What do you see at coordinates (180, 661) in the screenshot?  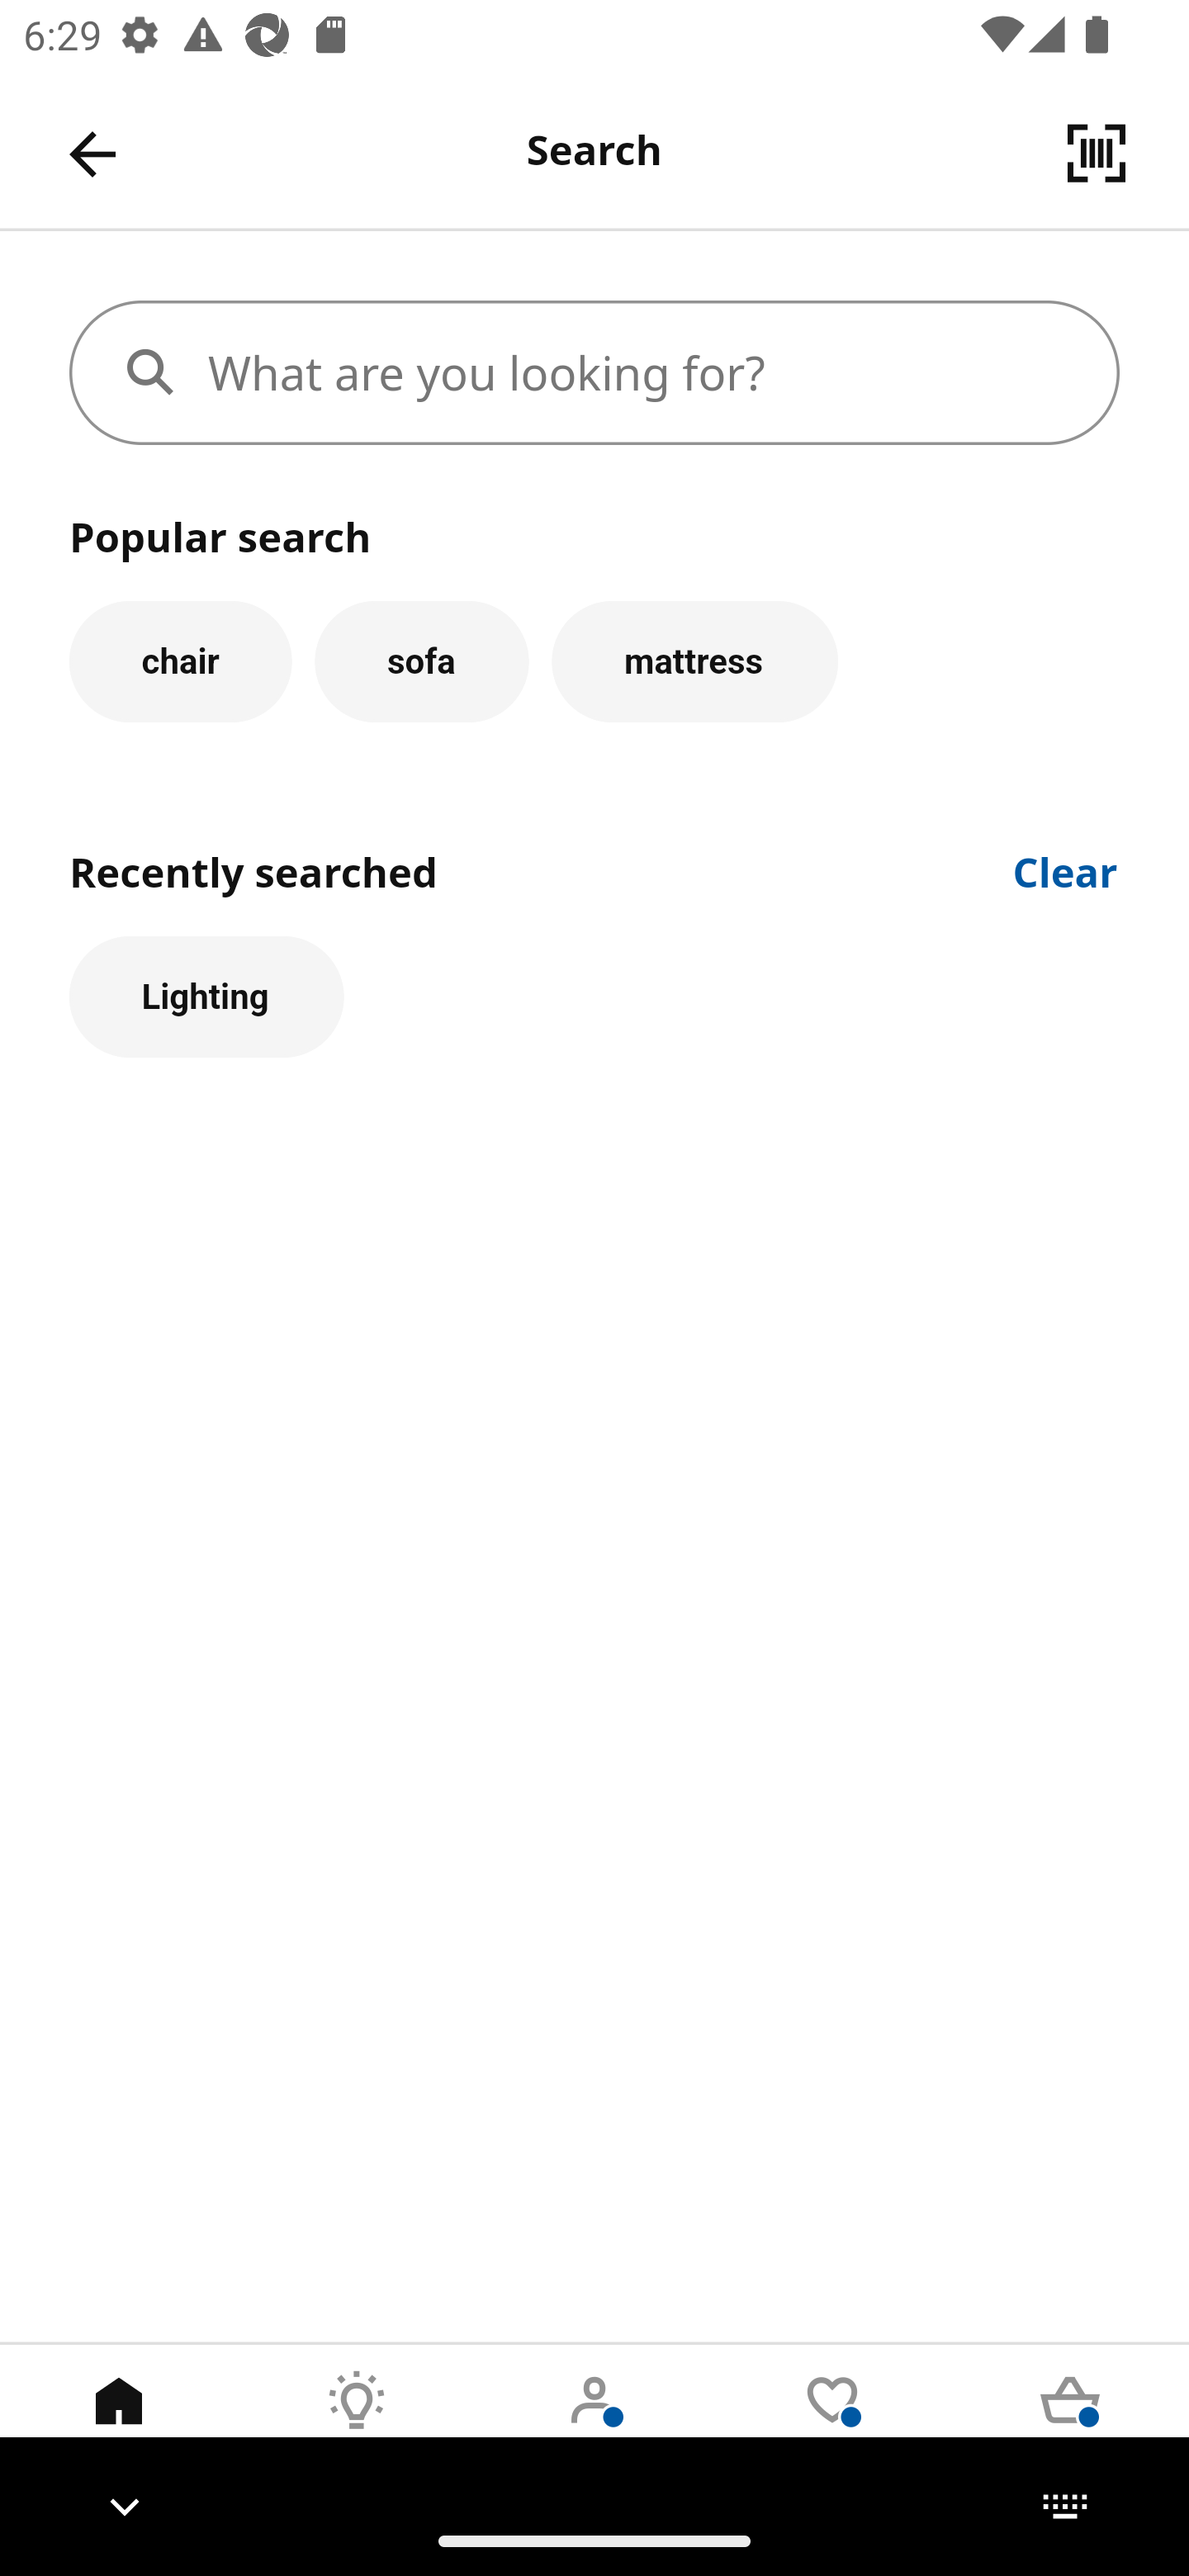 I see `chair` at bounding box center [180, 661].